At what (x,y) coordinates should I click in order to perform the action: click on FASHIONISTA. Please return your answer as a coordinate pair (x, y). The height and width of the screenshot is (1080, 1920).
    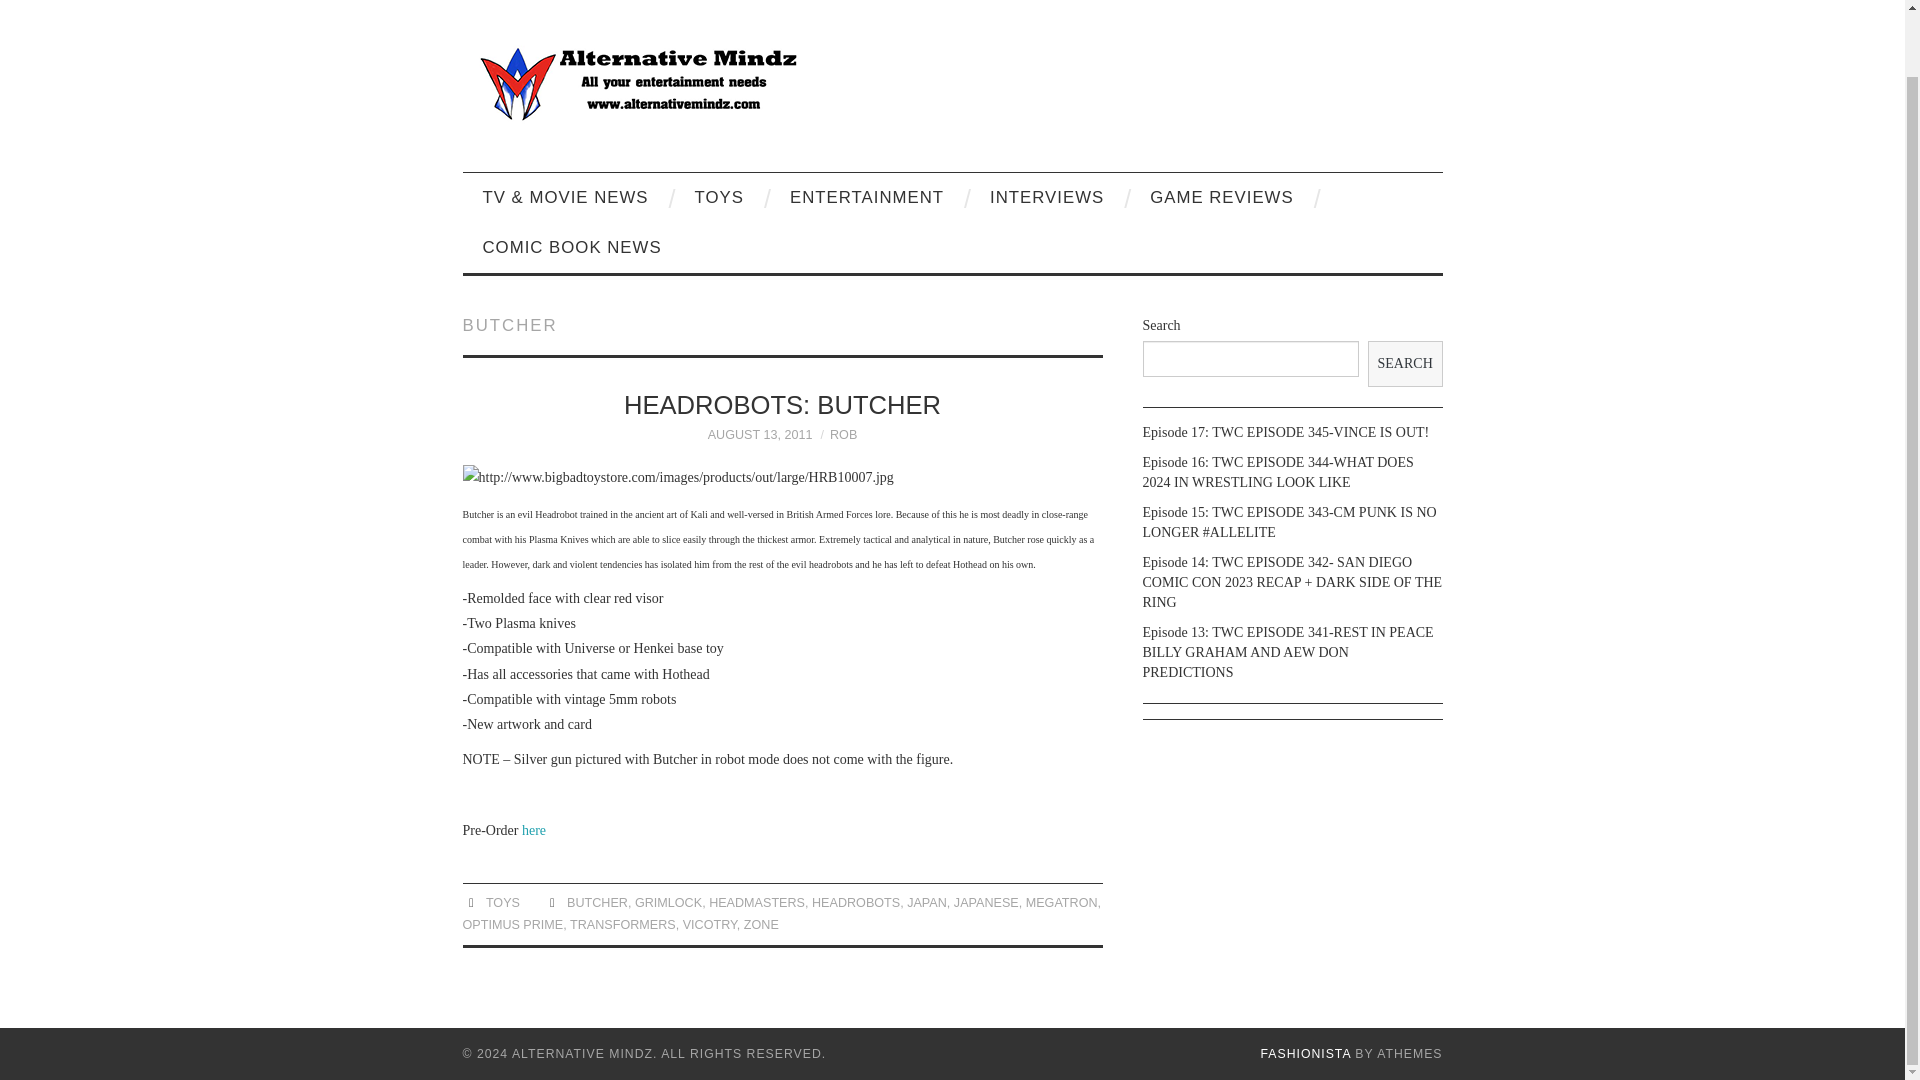
    Looking at the image, I should click on (1306, 1053).